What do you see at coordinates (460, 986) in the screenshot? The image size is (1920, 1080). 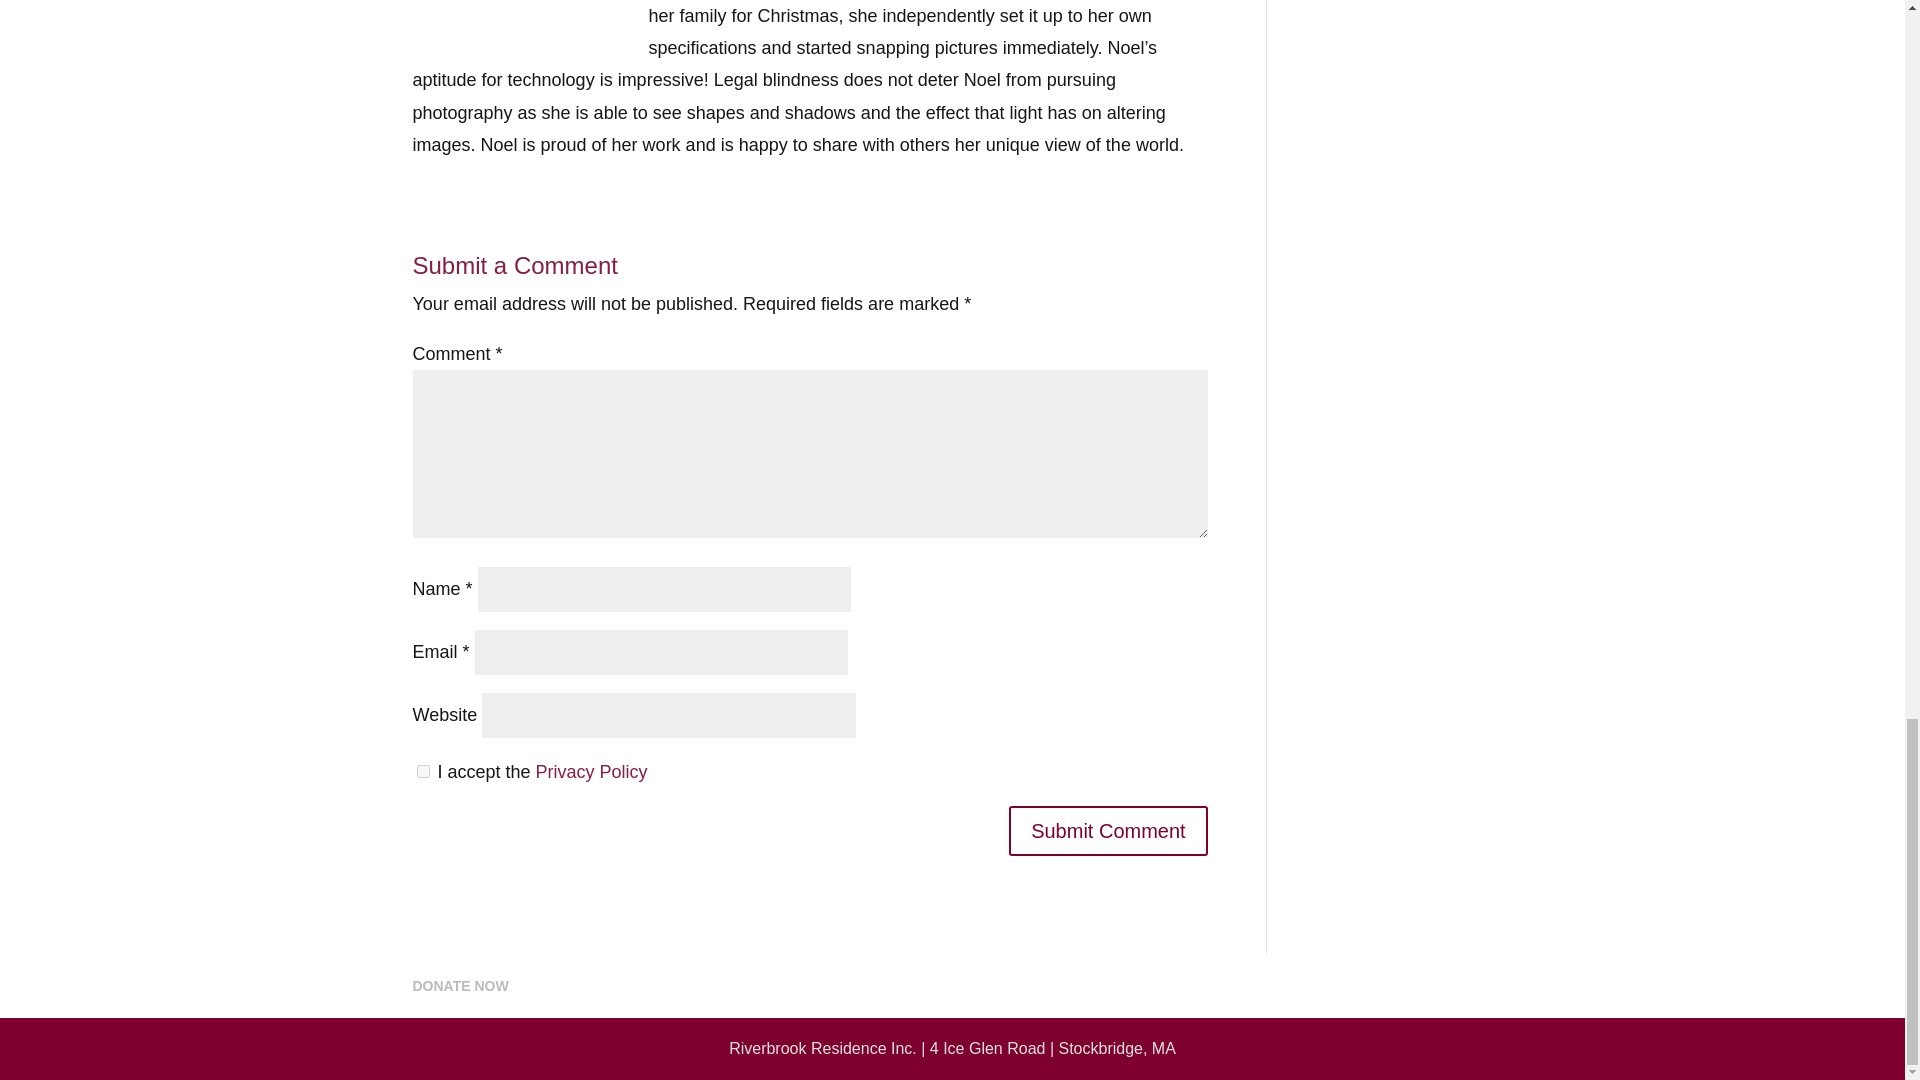 I see `DONATE NOW` at bounding box center [460, 986].